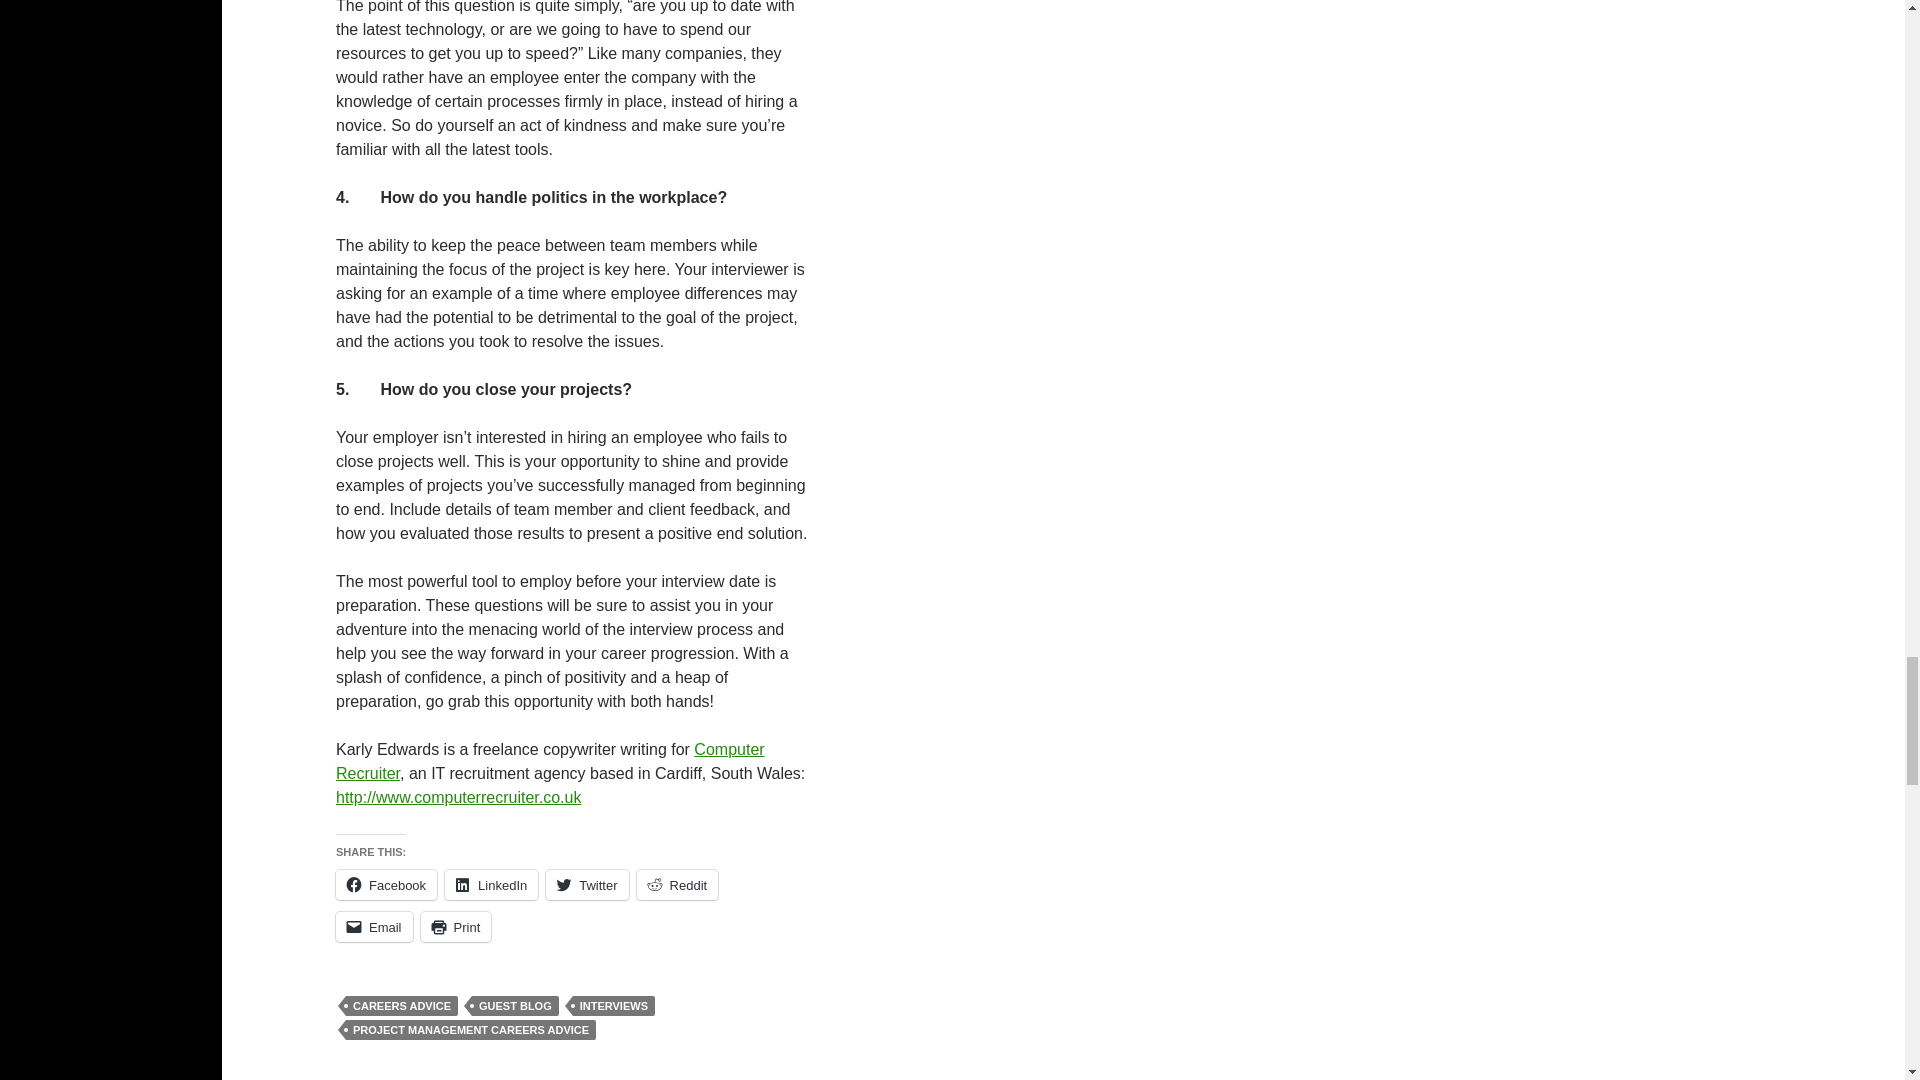 This screenshot has width=1920, height=1080. What do you see at coordinates (586, 884) in the screenshot?
I see `Click to share on Twitter` at bounding box center [586, 884].